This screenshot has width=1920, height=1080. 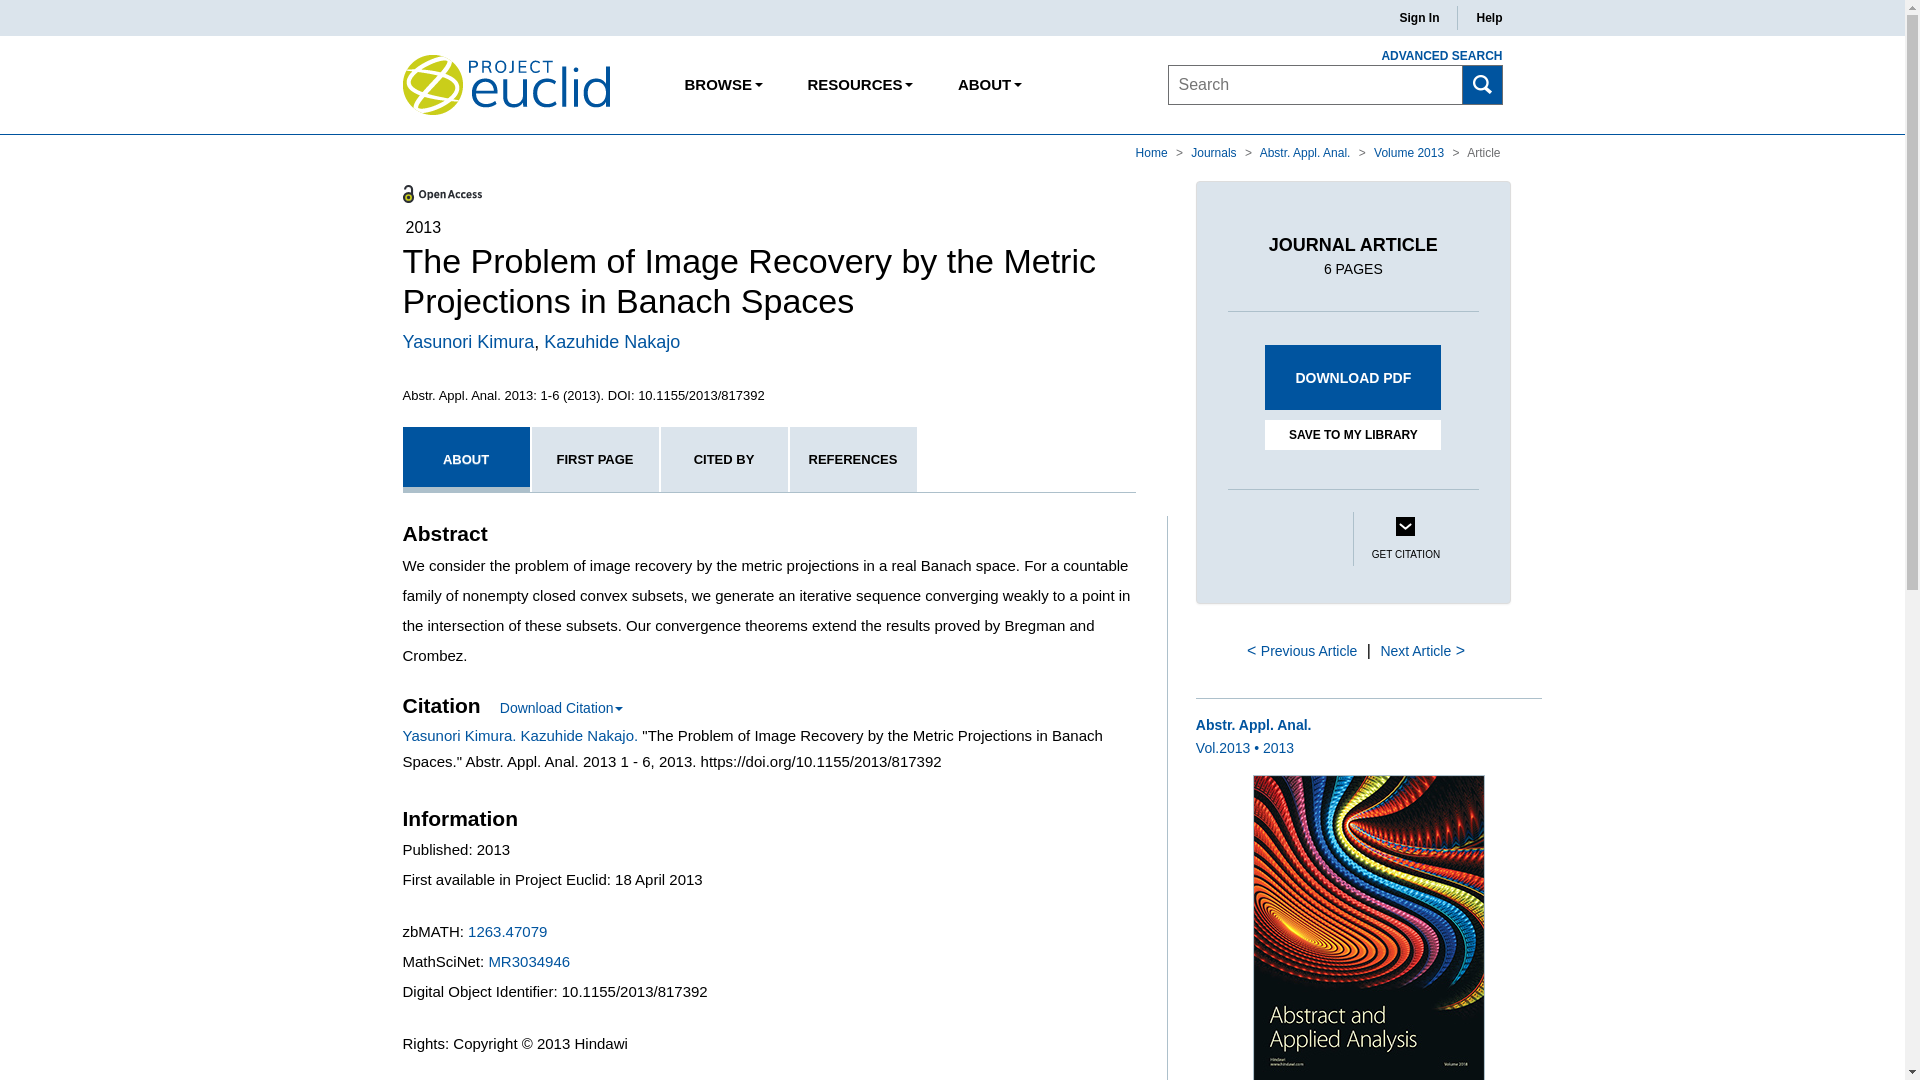 What do you see at coordinates (724, 85) in the screenshot?
I see `BROWSE` at bounding box center [724, 85].